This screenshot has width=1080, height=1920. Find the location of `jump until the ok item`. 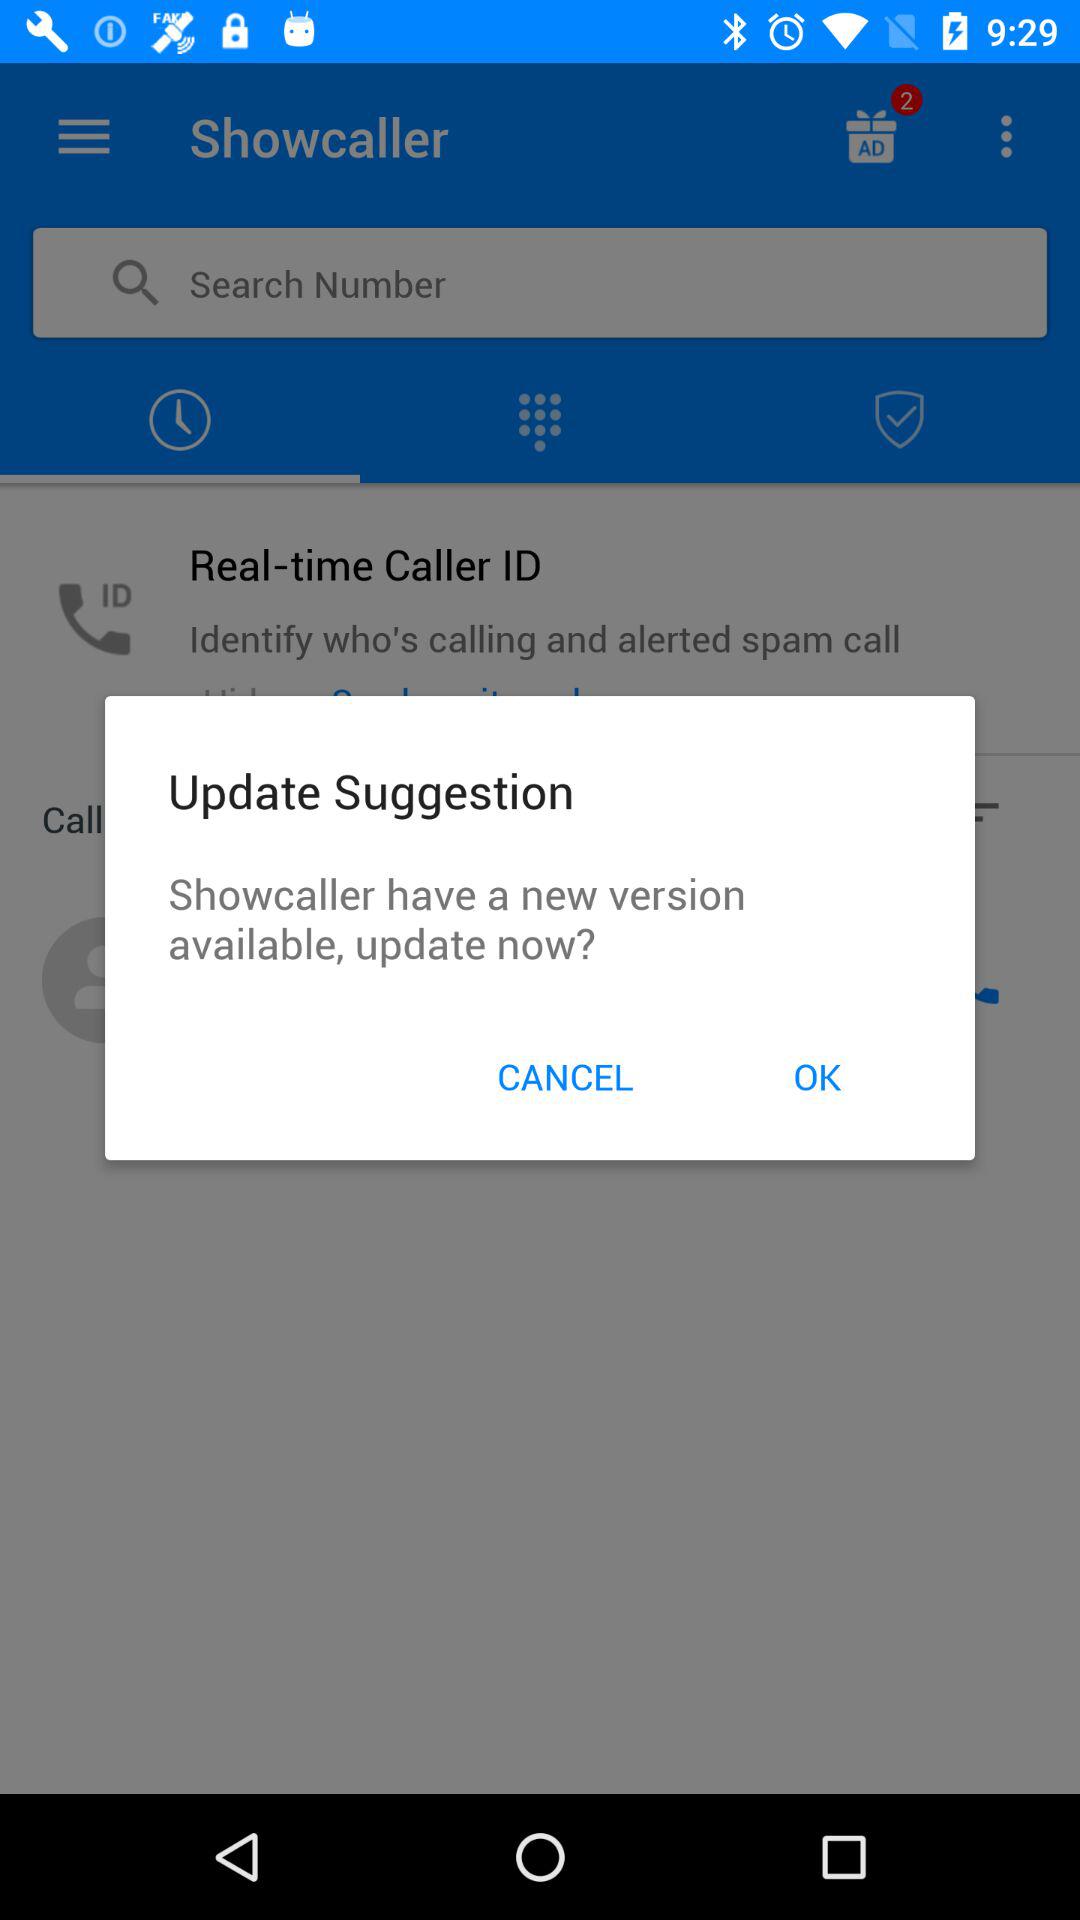

jump until the ok item is located at coordinates (816, 1076).